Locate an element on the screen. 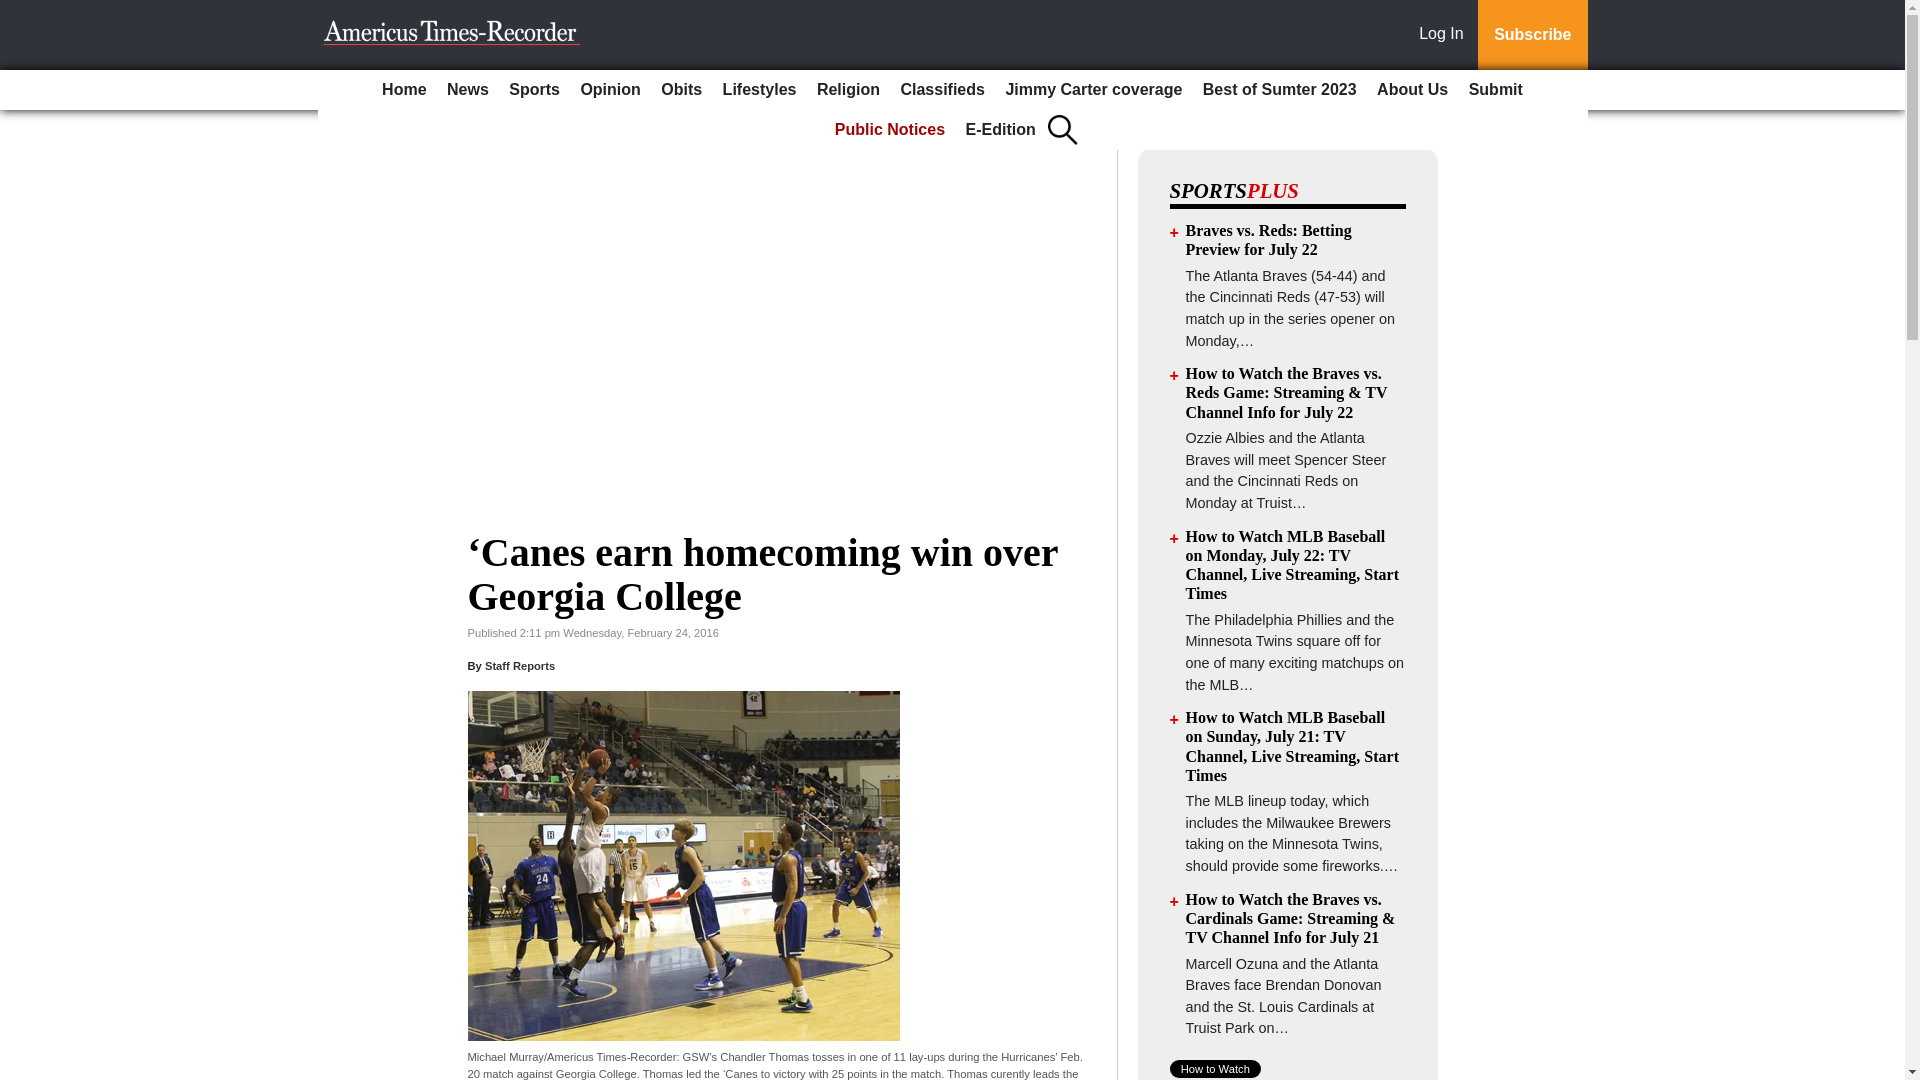  Log In is located at coordinates (1445, 35).